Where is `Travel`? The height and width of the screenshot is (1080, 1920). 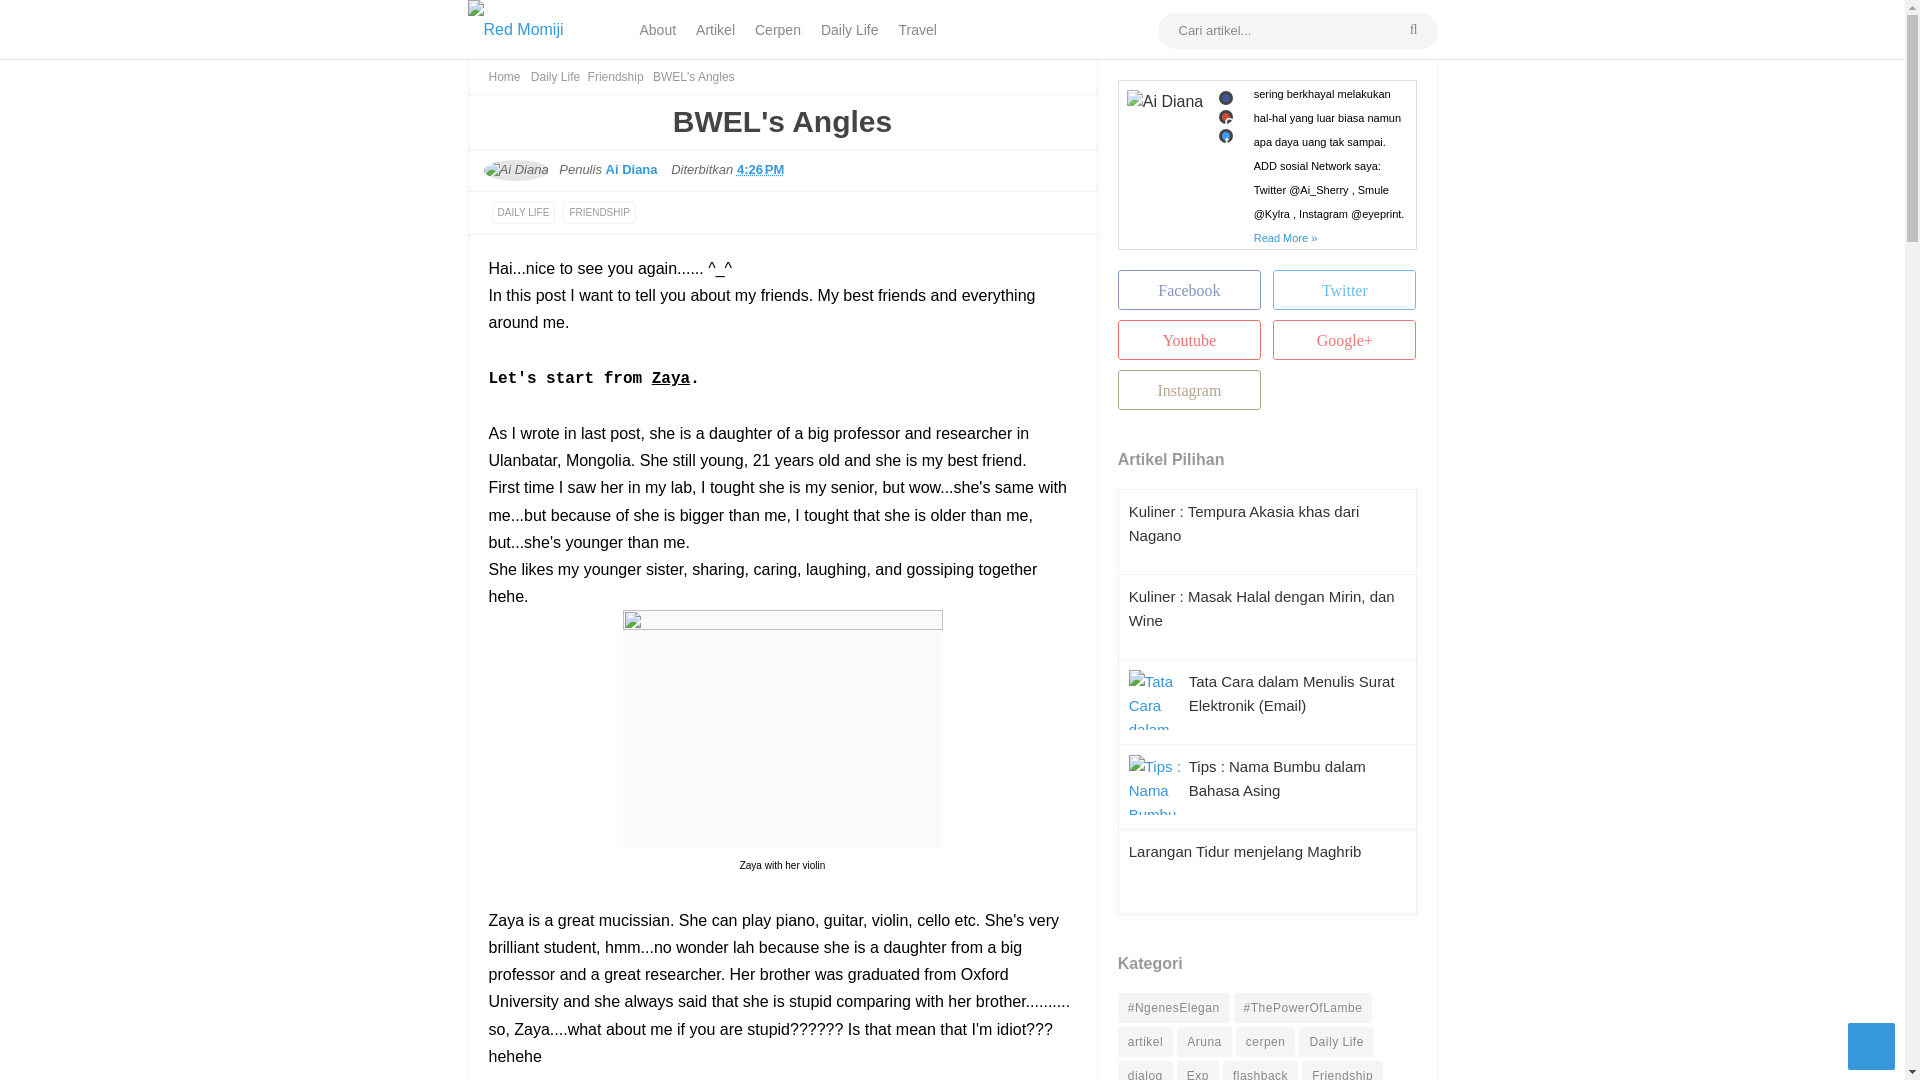 Travel is located at coordinates (917, 30).